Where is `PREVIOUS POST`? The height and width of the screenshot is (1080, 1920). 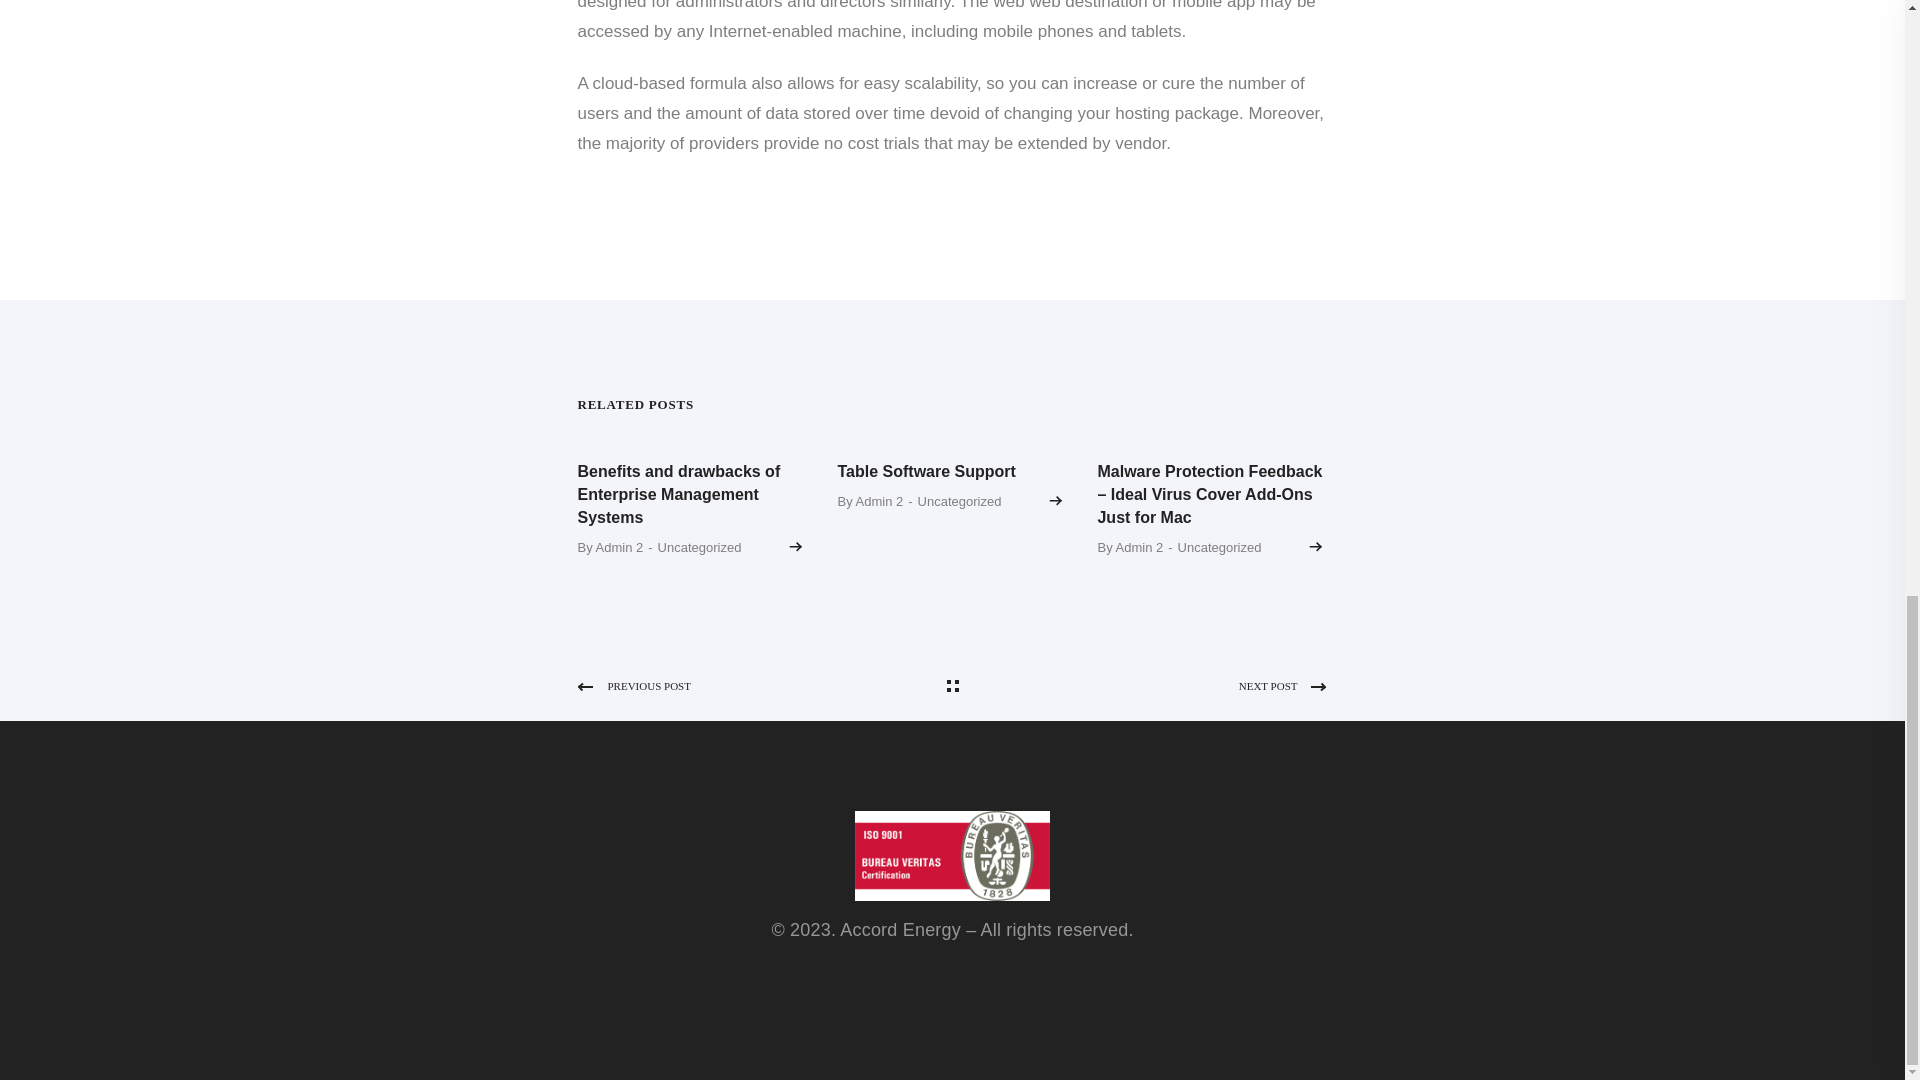
PREVIOUS POST is located at coordinates (760, 686).